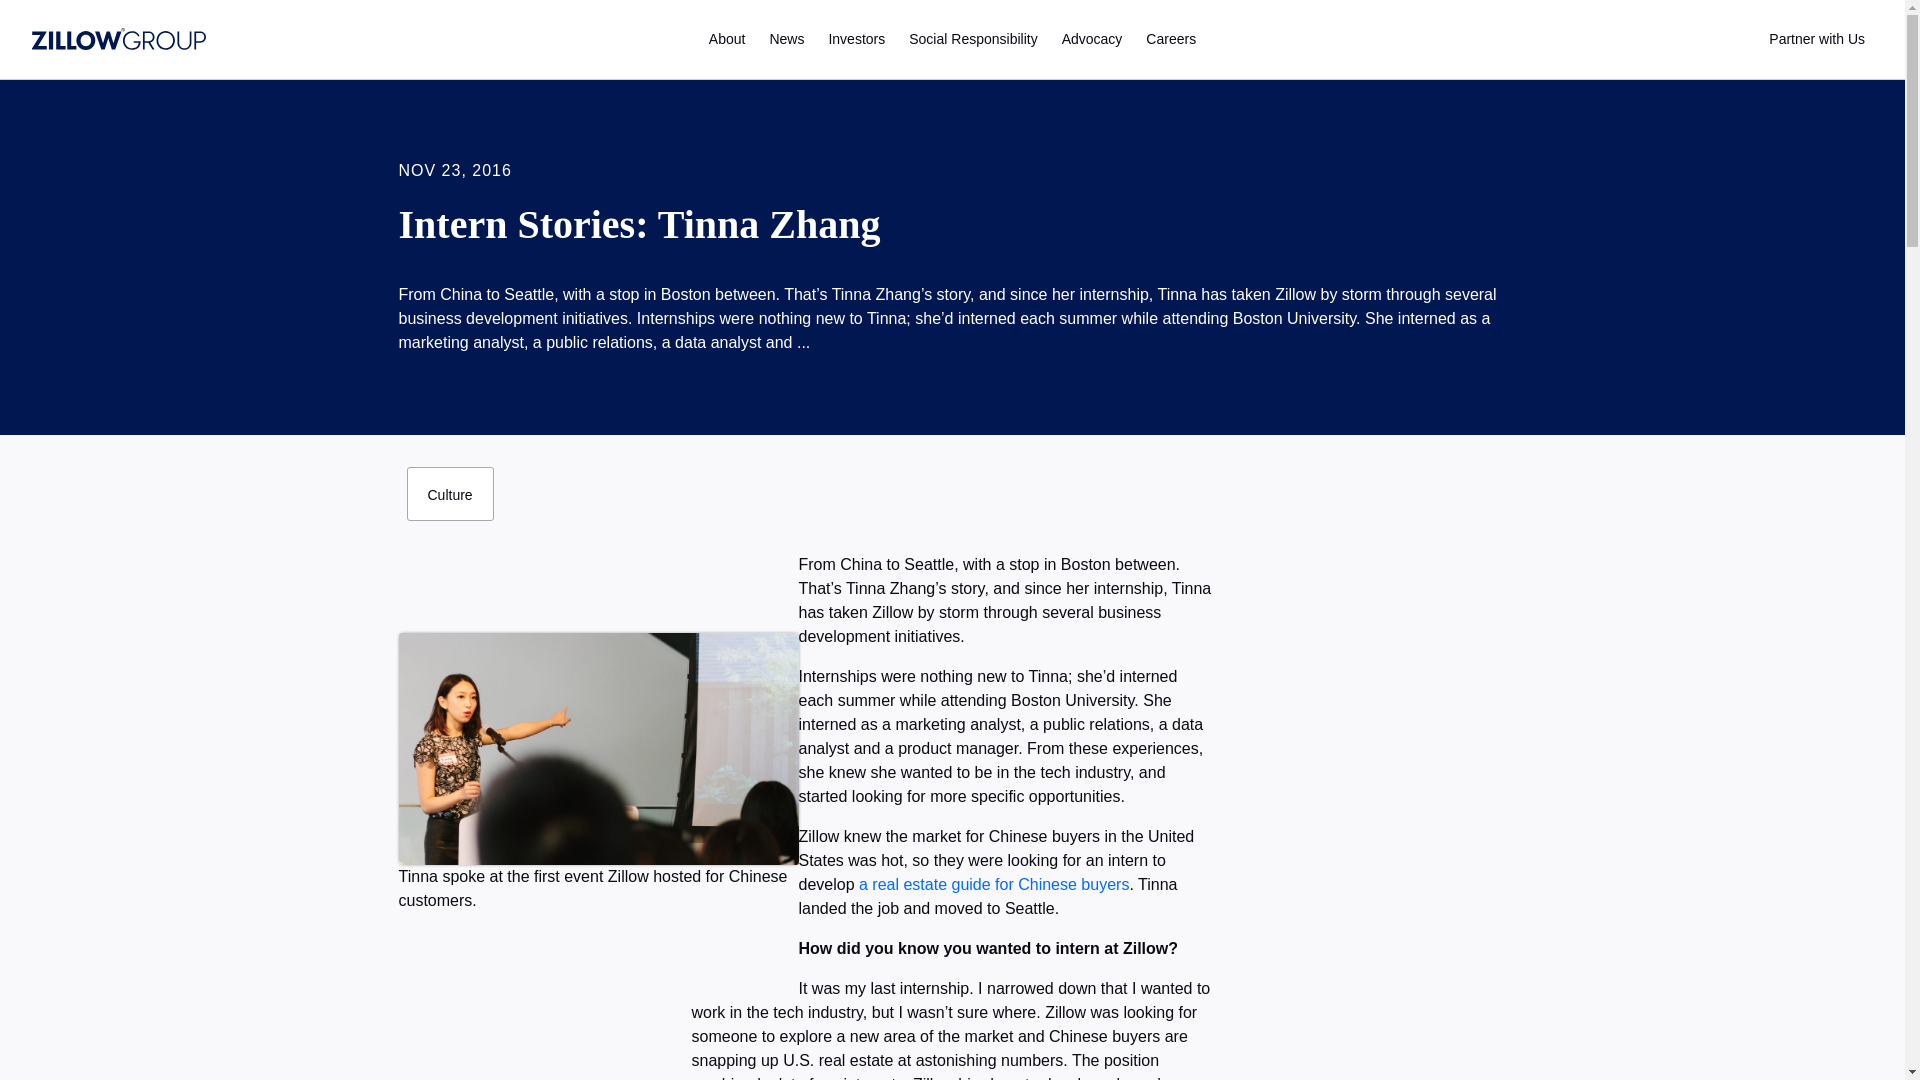 Image resolution: width=1920 pixels, height=1080 pixels. What do you see at coordinates (856, 39) in the screenshot?
I see `Investors` at bounding box center [856, 39].